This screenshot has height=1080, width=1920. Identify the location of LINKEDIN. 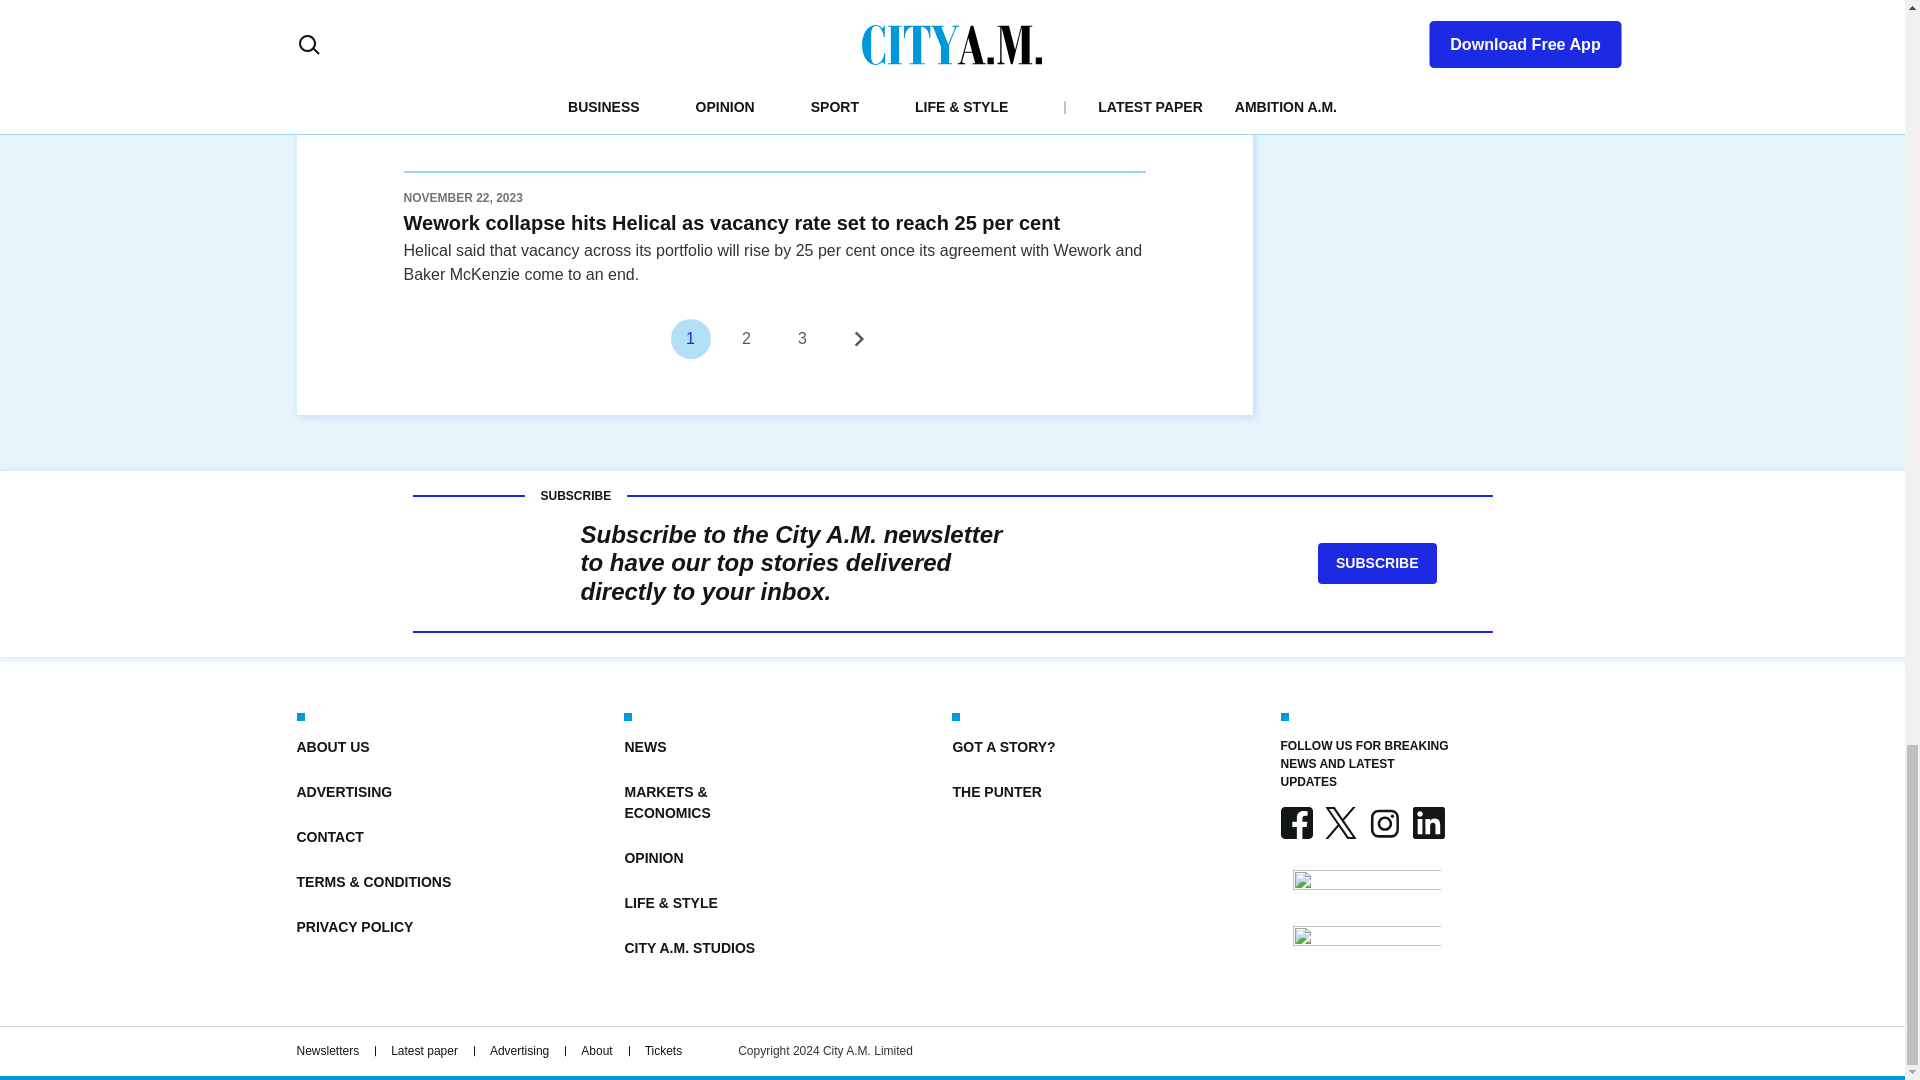
(1427, 822).